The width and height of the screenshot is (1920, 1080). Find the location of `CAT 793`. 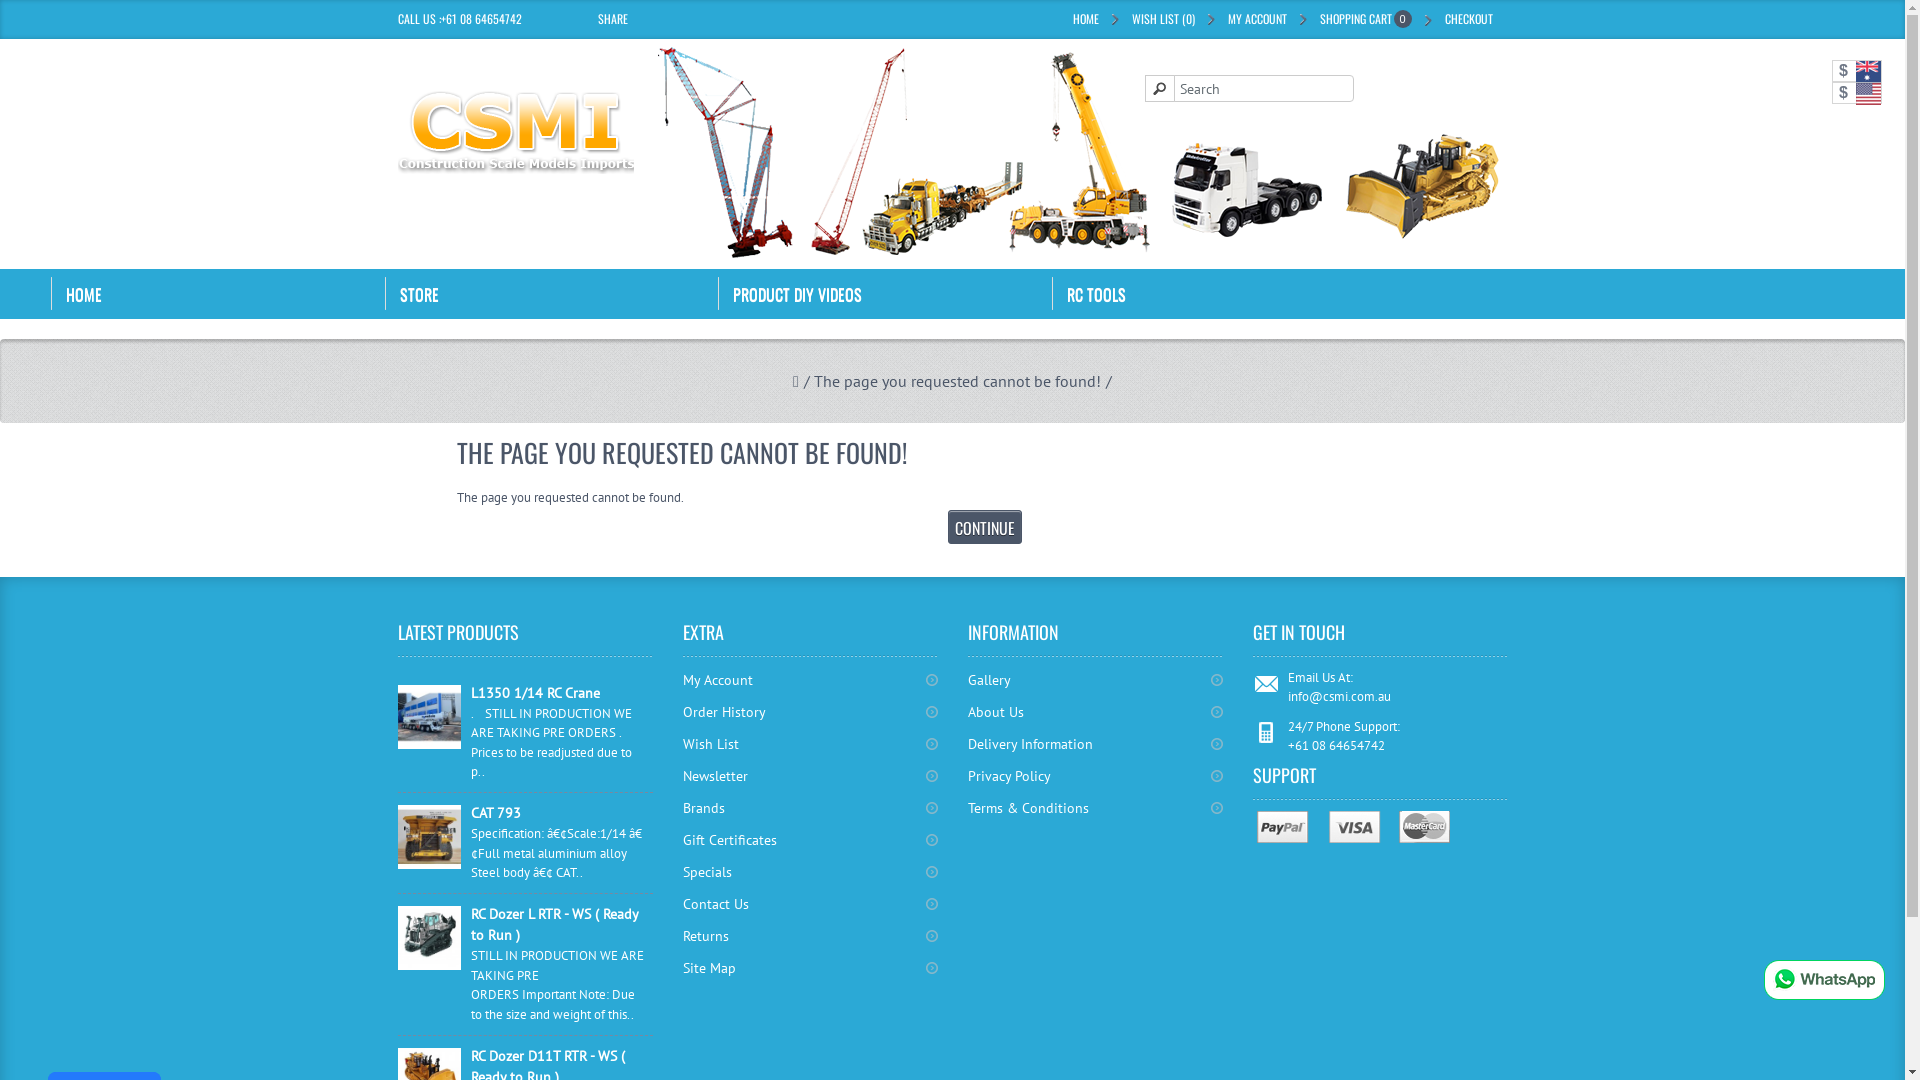

CAT 793 is located at coordinates (558, 814).